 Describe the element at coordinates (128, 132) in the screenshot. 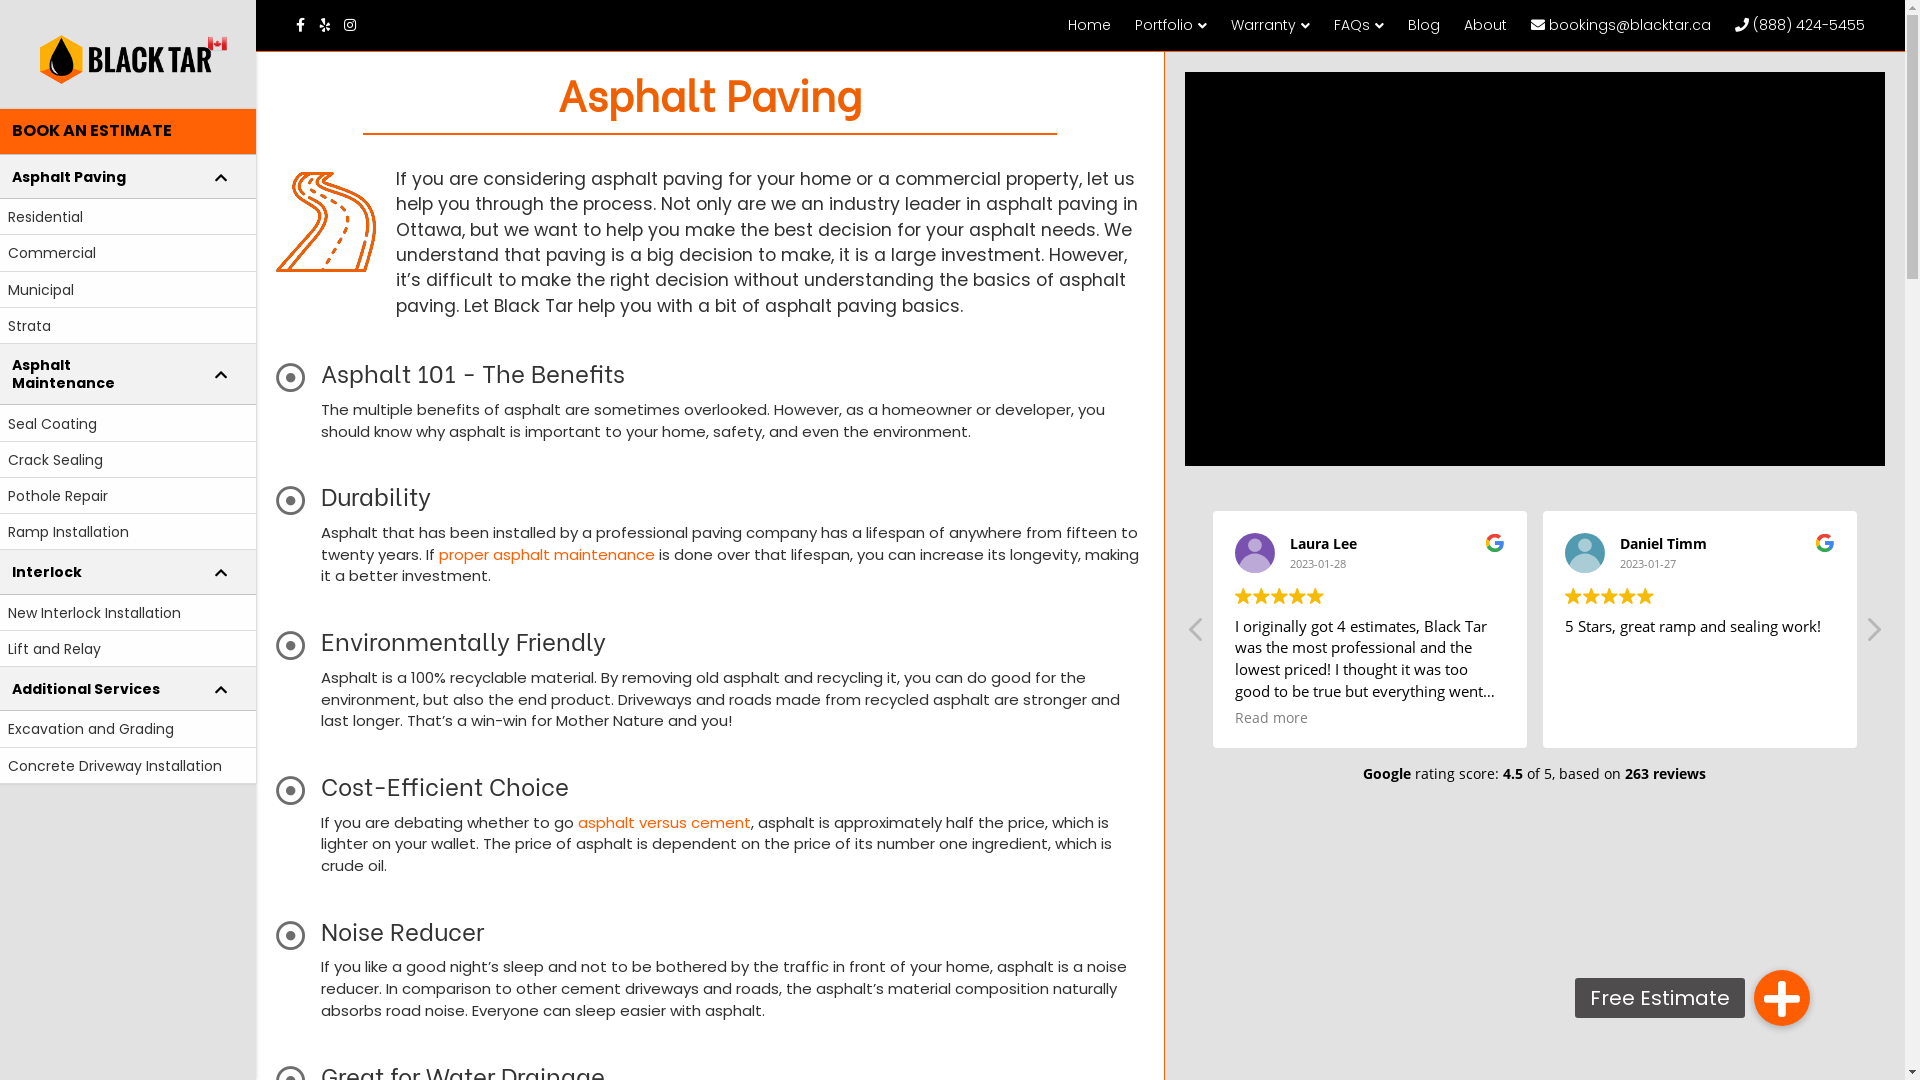

I see `BOOK AN ESTIMATE` at that location.